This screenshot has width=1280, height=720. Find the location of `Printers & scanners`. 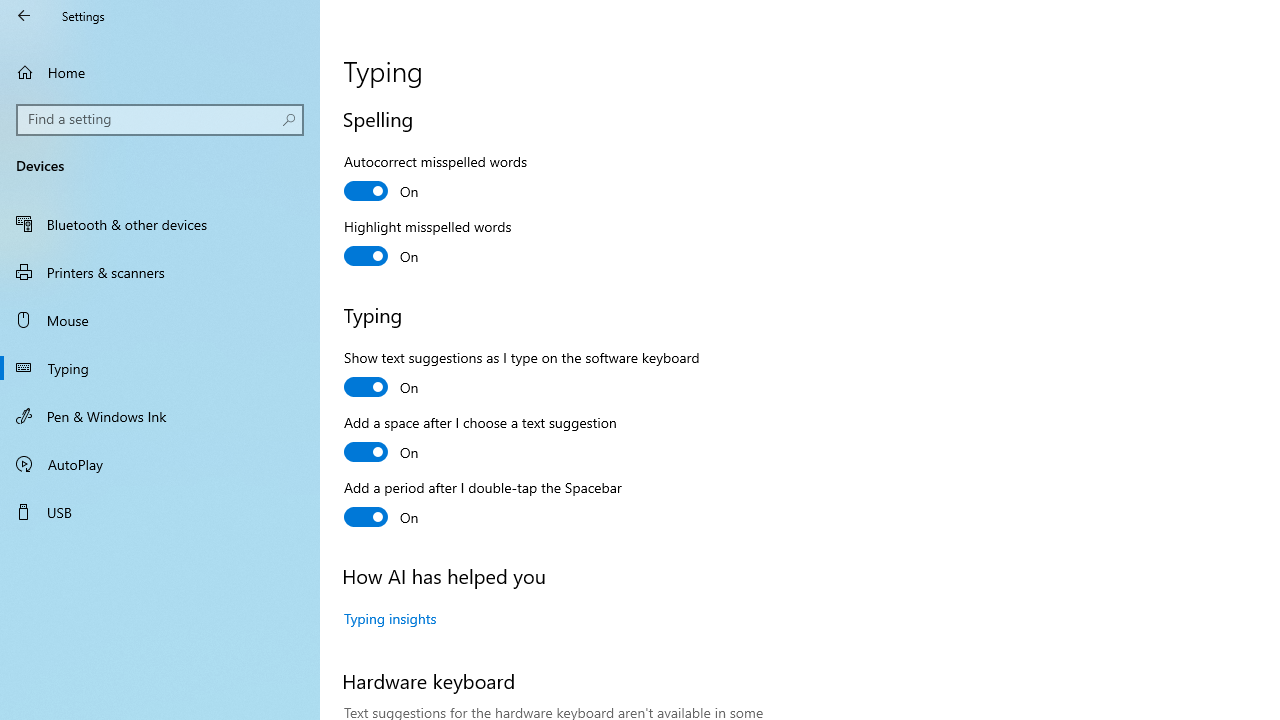

Printers & scanners is located at coordinates (160, 271).